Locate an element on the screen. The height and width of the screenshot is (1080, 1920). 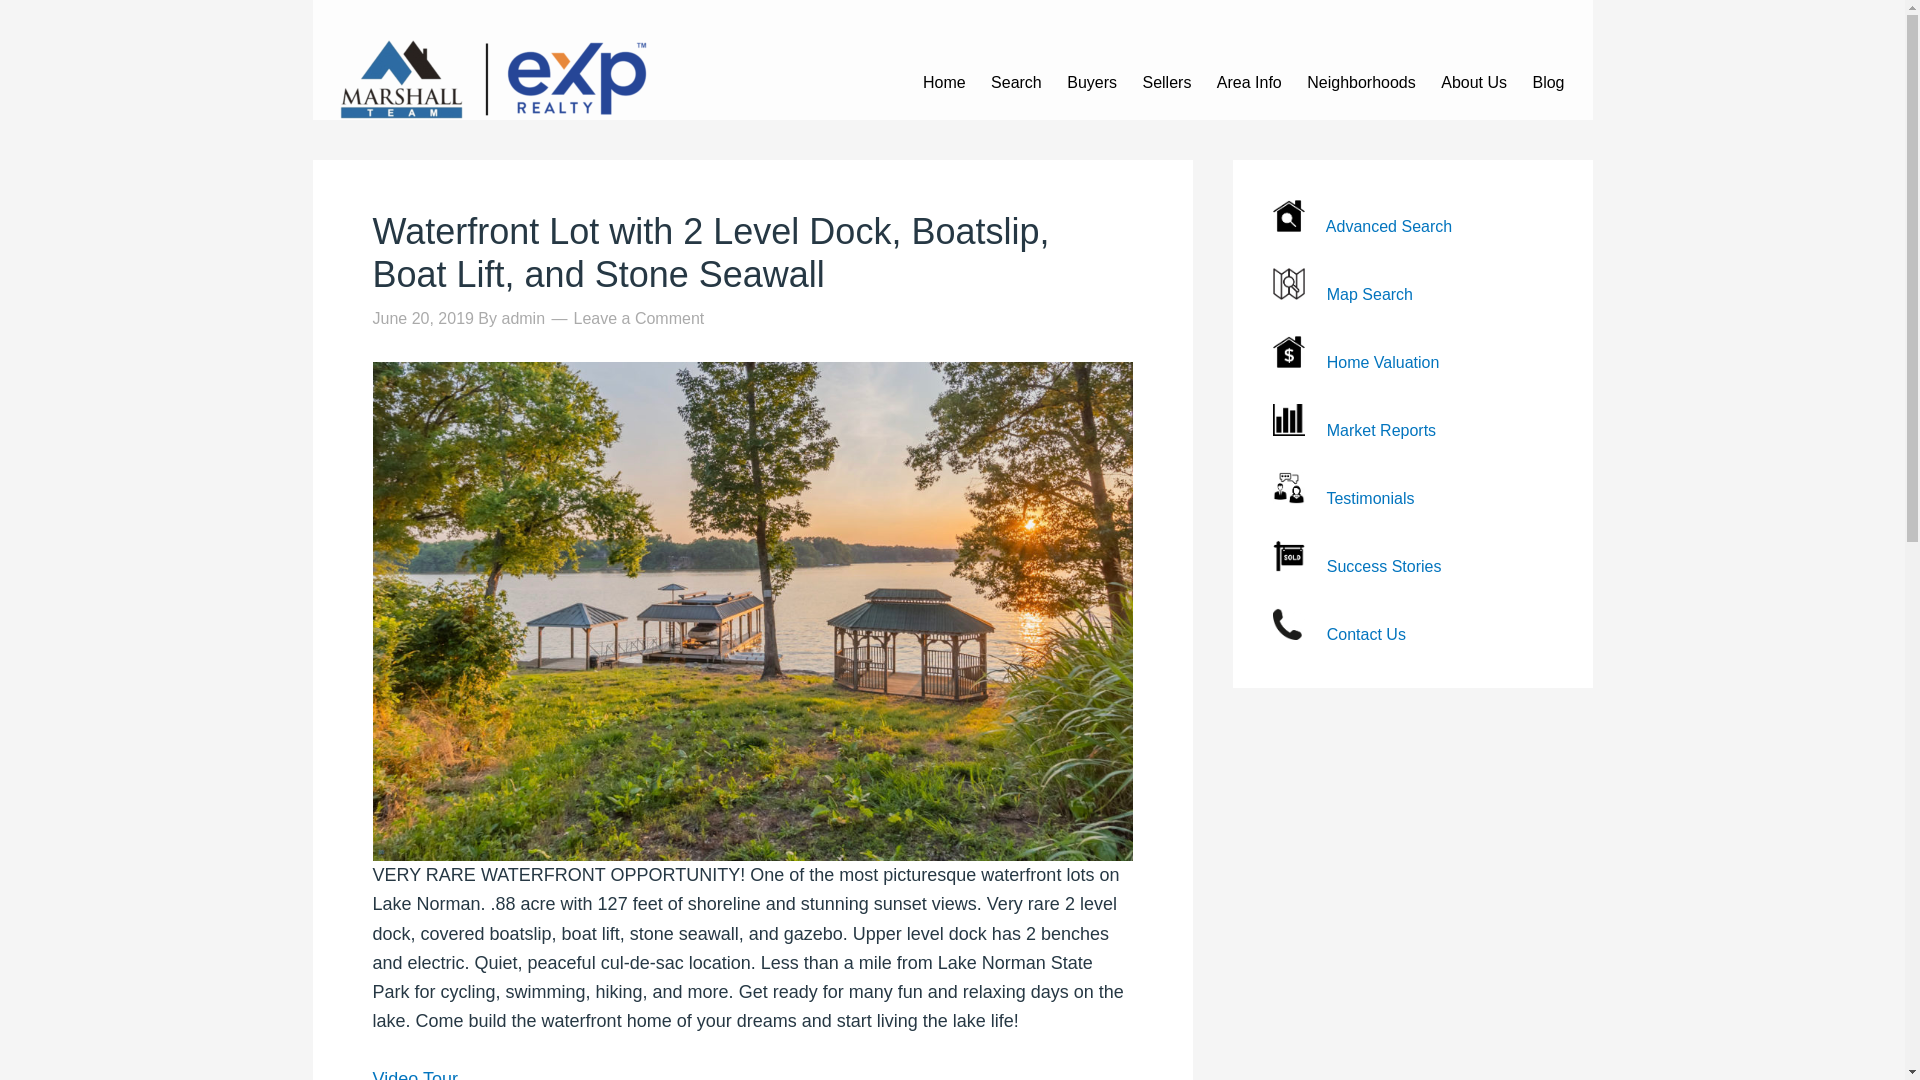
Leave a Comment is located at coordinates (639, 318).